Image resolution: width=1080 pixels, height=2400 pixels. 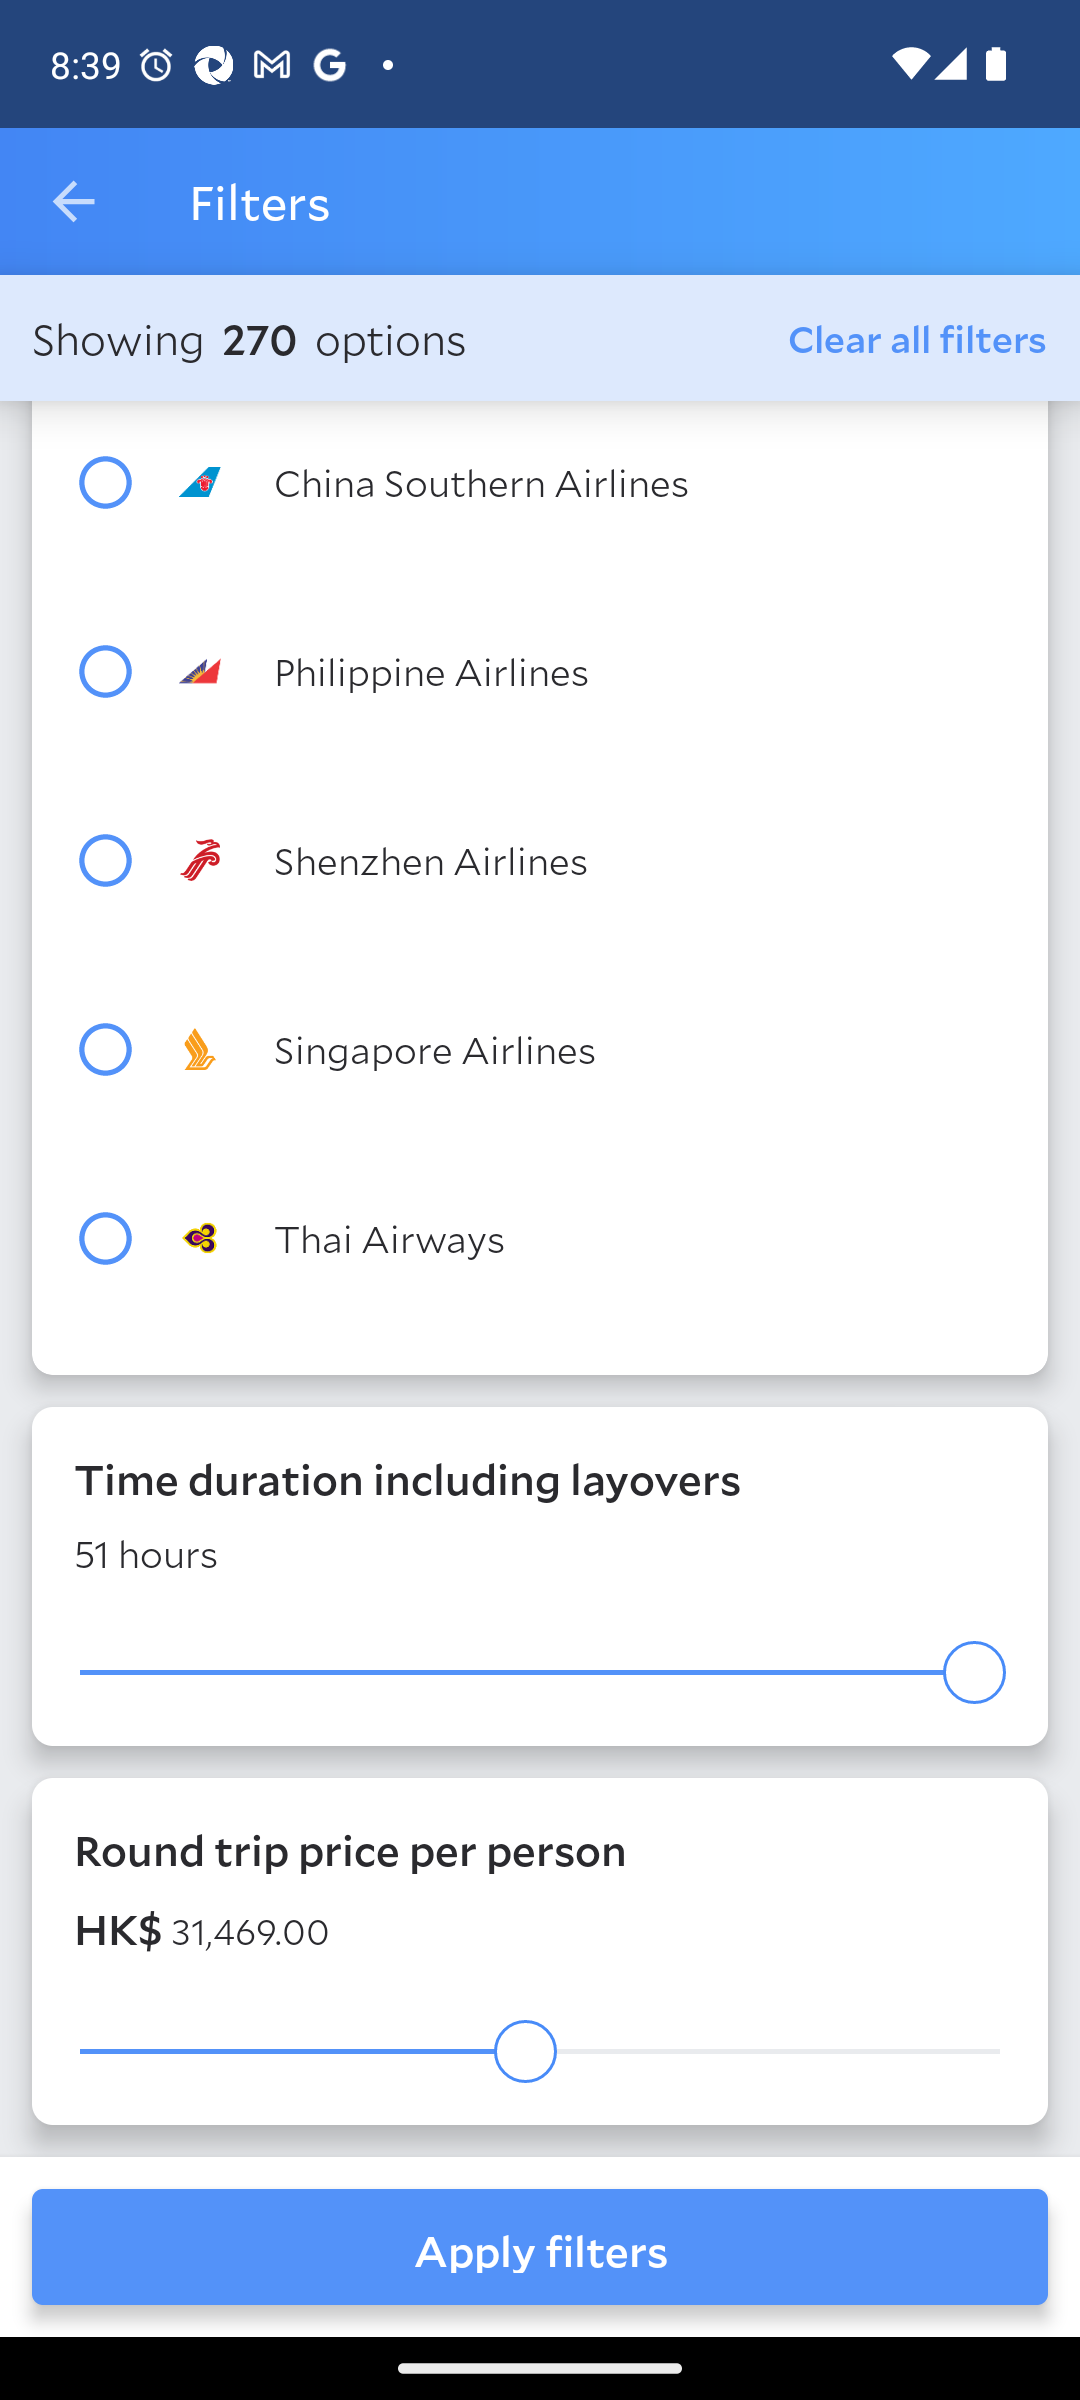 What do you see at coordinates (592, 860) in the screenshot?
I see `Shenzhen Airlines` at bounding box center [592, 860].